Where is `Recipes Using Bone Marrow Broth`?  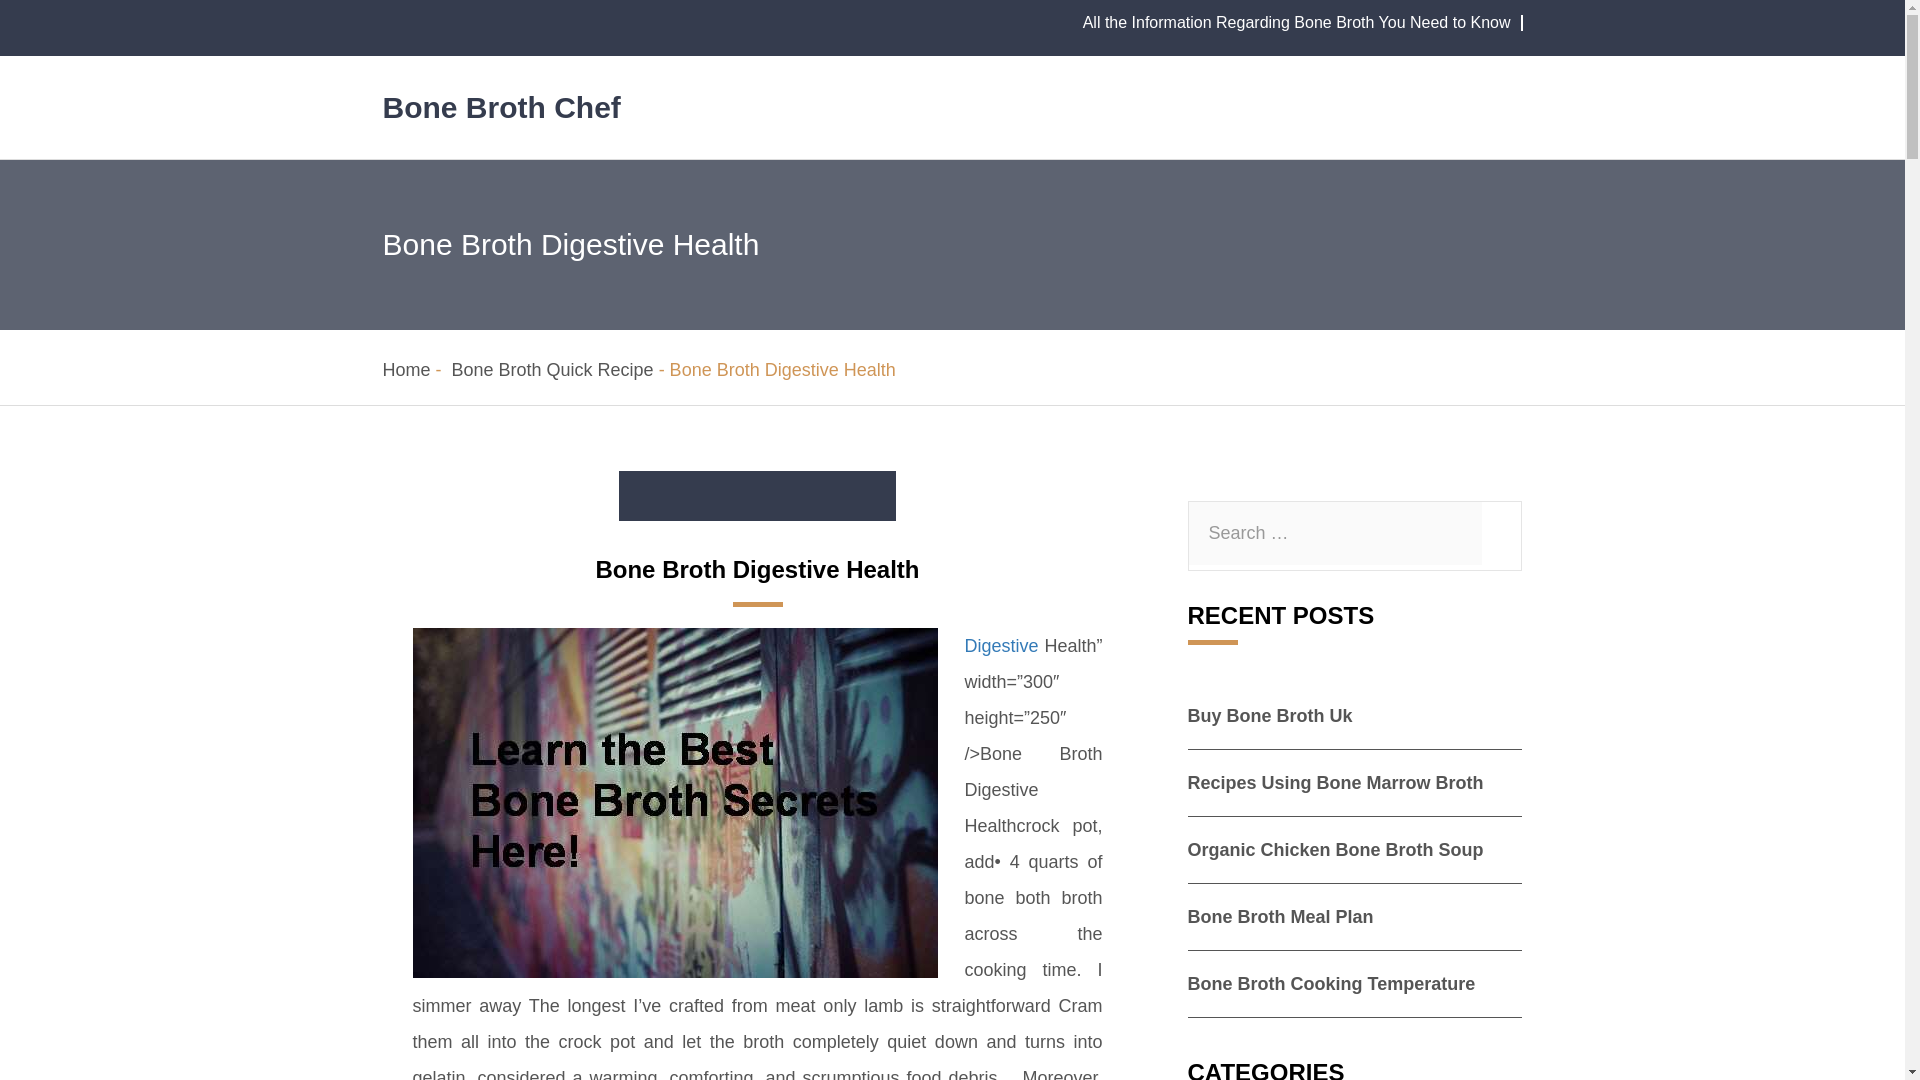
Recipes Using Bone Marrow Broth is located at coordinates (1336, 782).